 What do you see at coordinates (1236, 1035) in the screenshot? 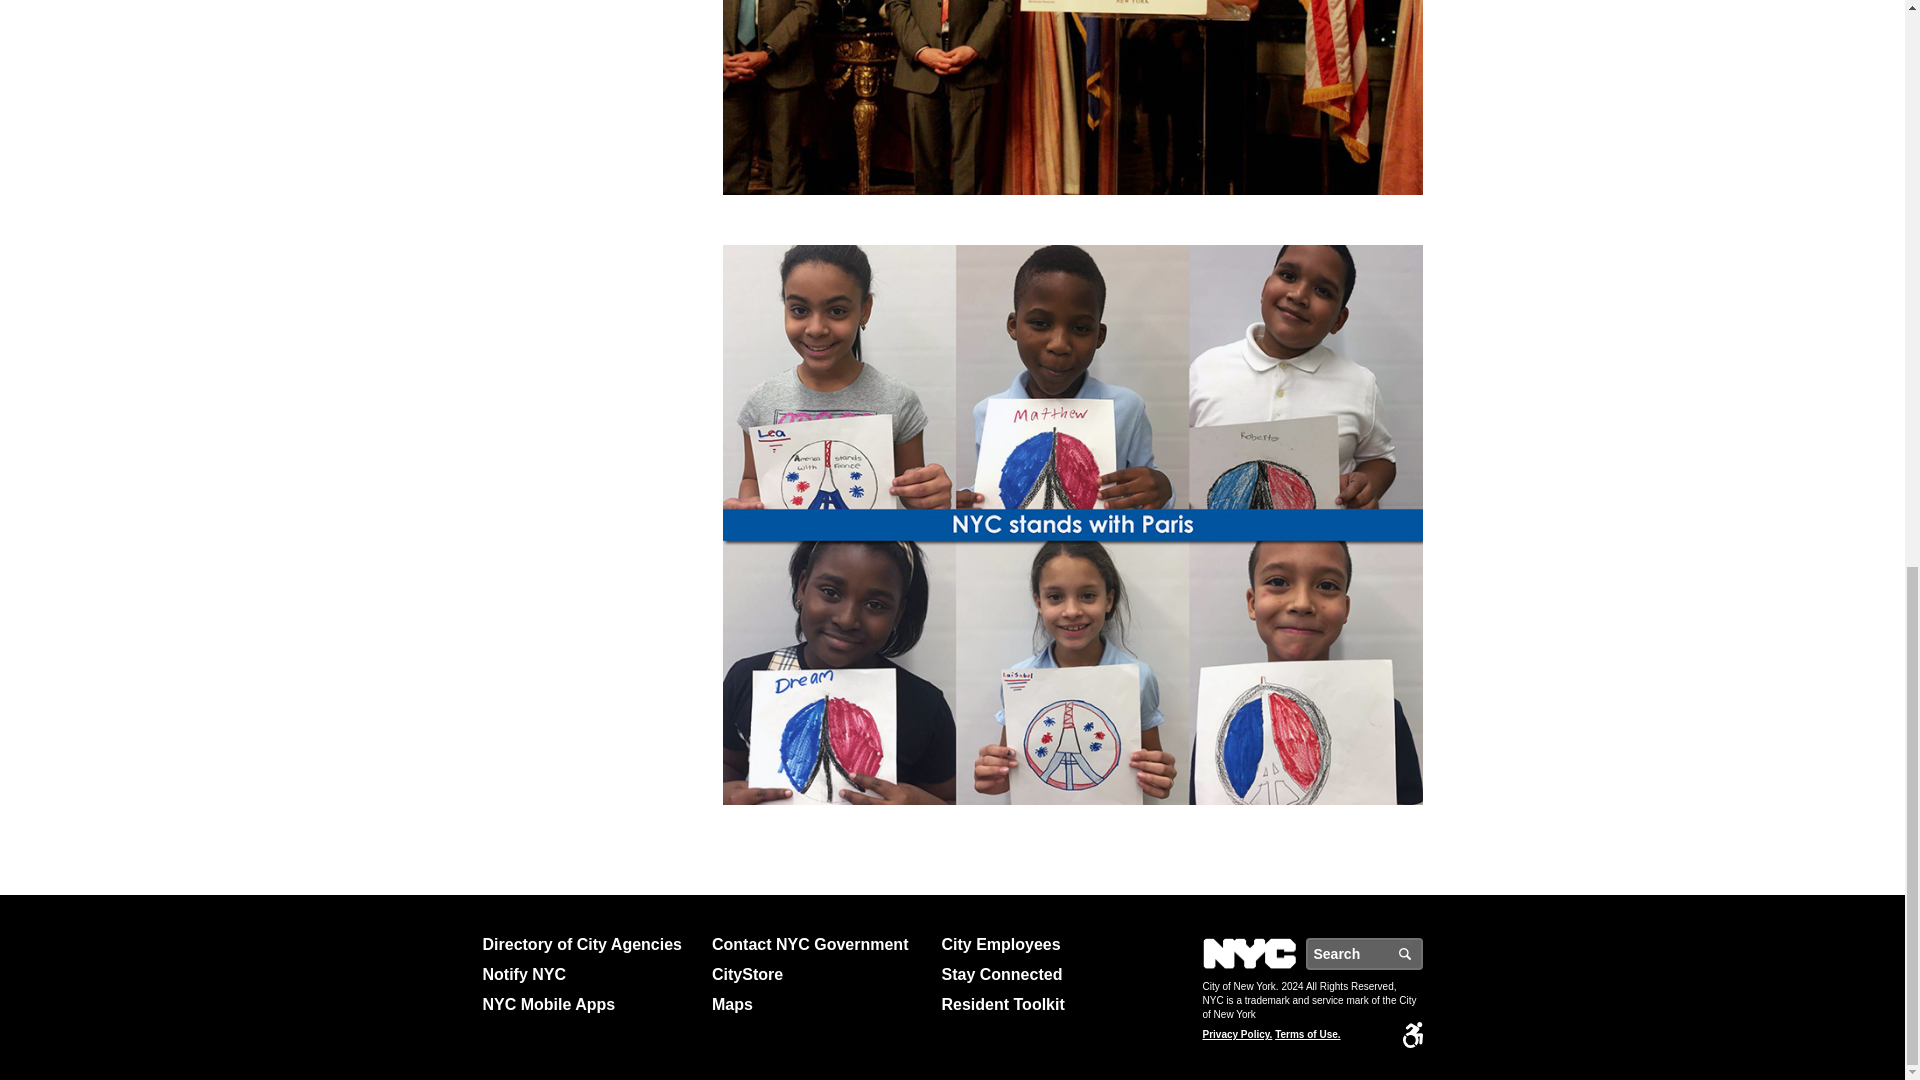
I see `Privacy Policy.` at bounding box center [1236, 1035].